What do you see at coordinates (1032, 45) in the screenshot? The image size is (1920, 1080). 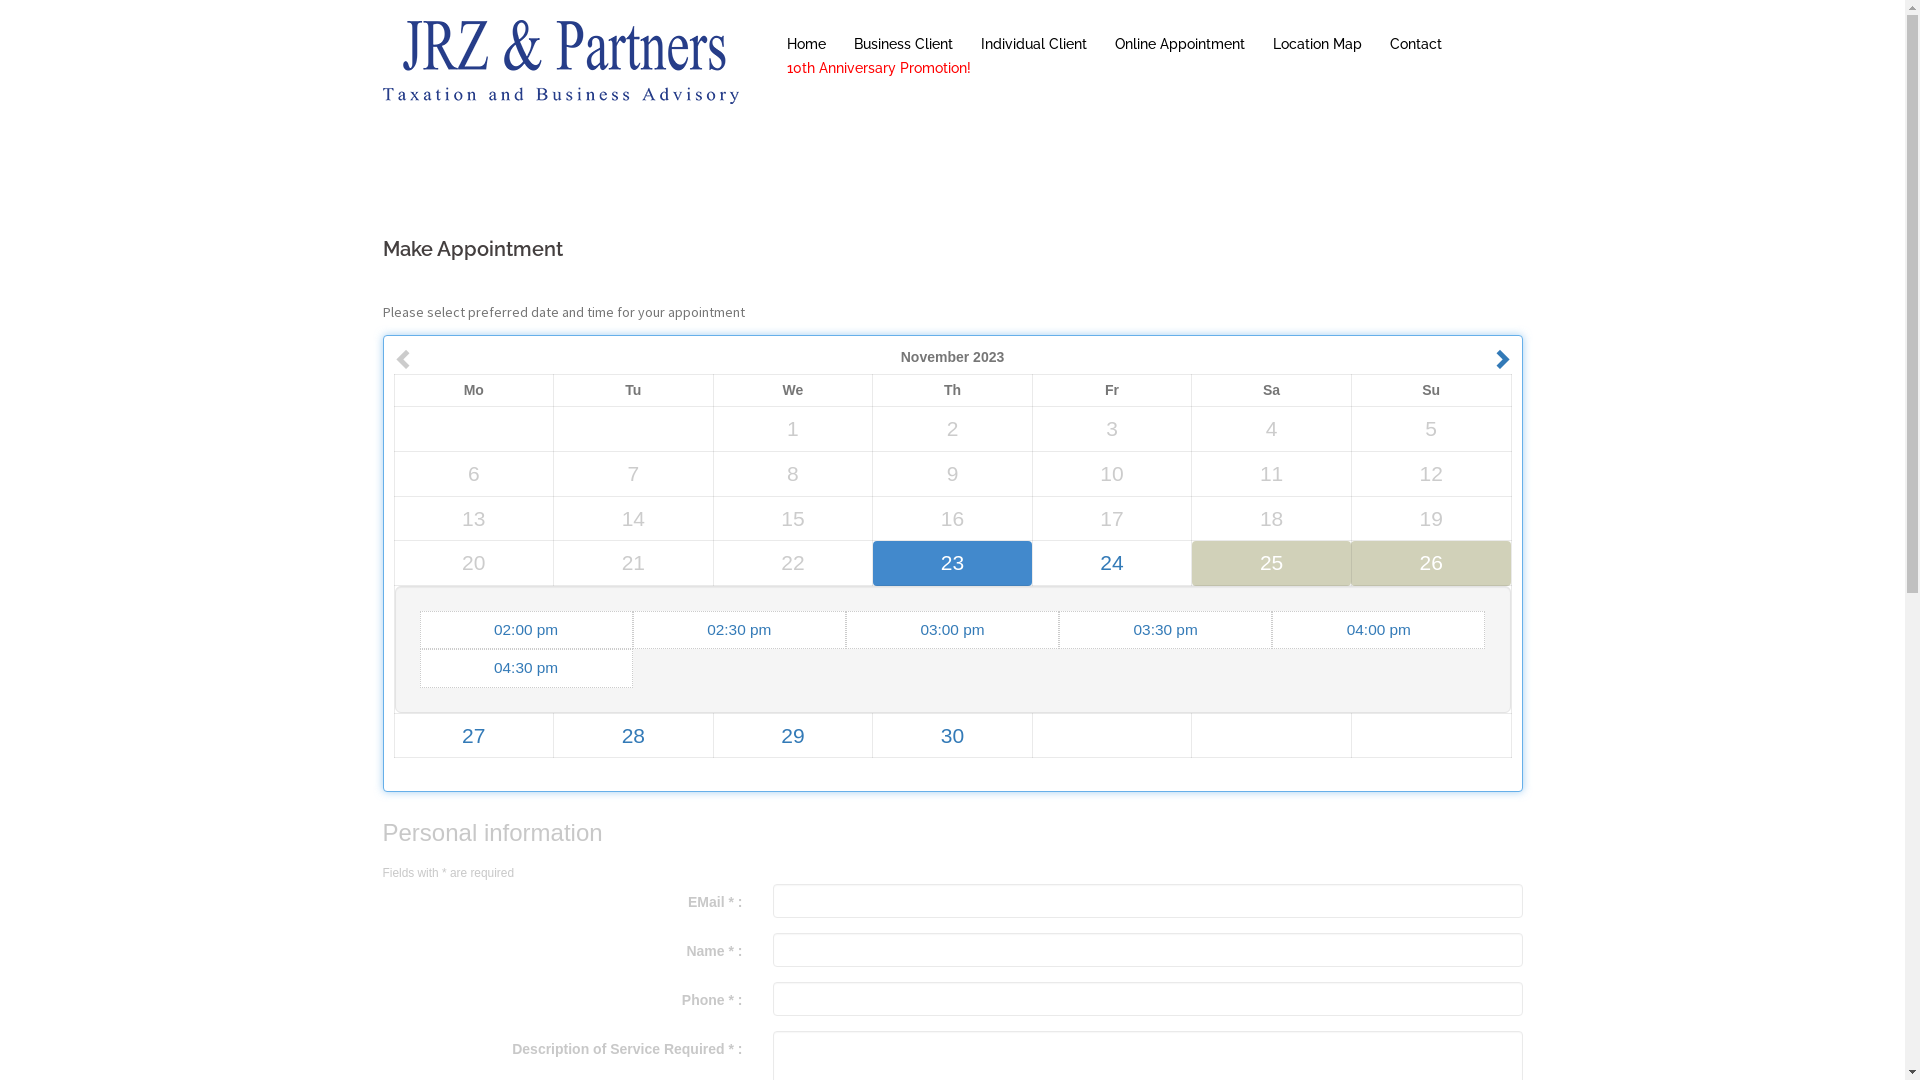 I see `Individual Client` at bounding box center [1032, 45].